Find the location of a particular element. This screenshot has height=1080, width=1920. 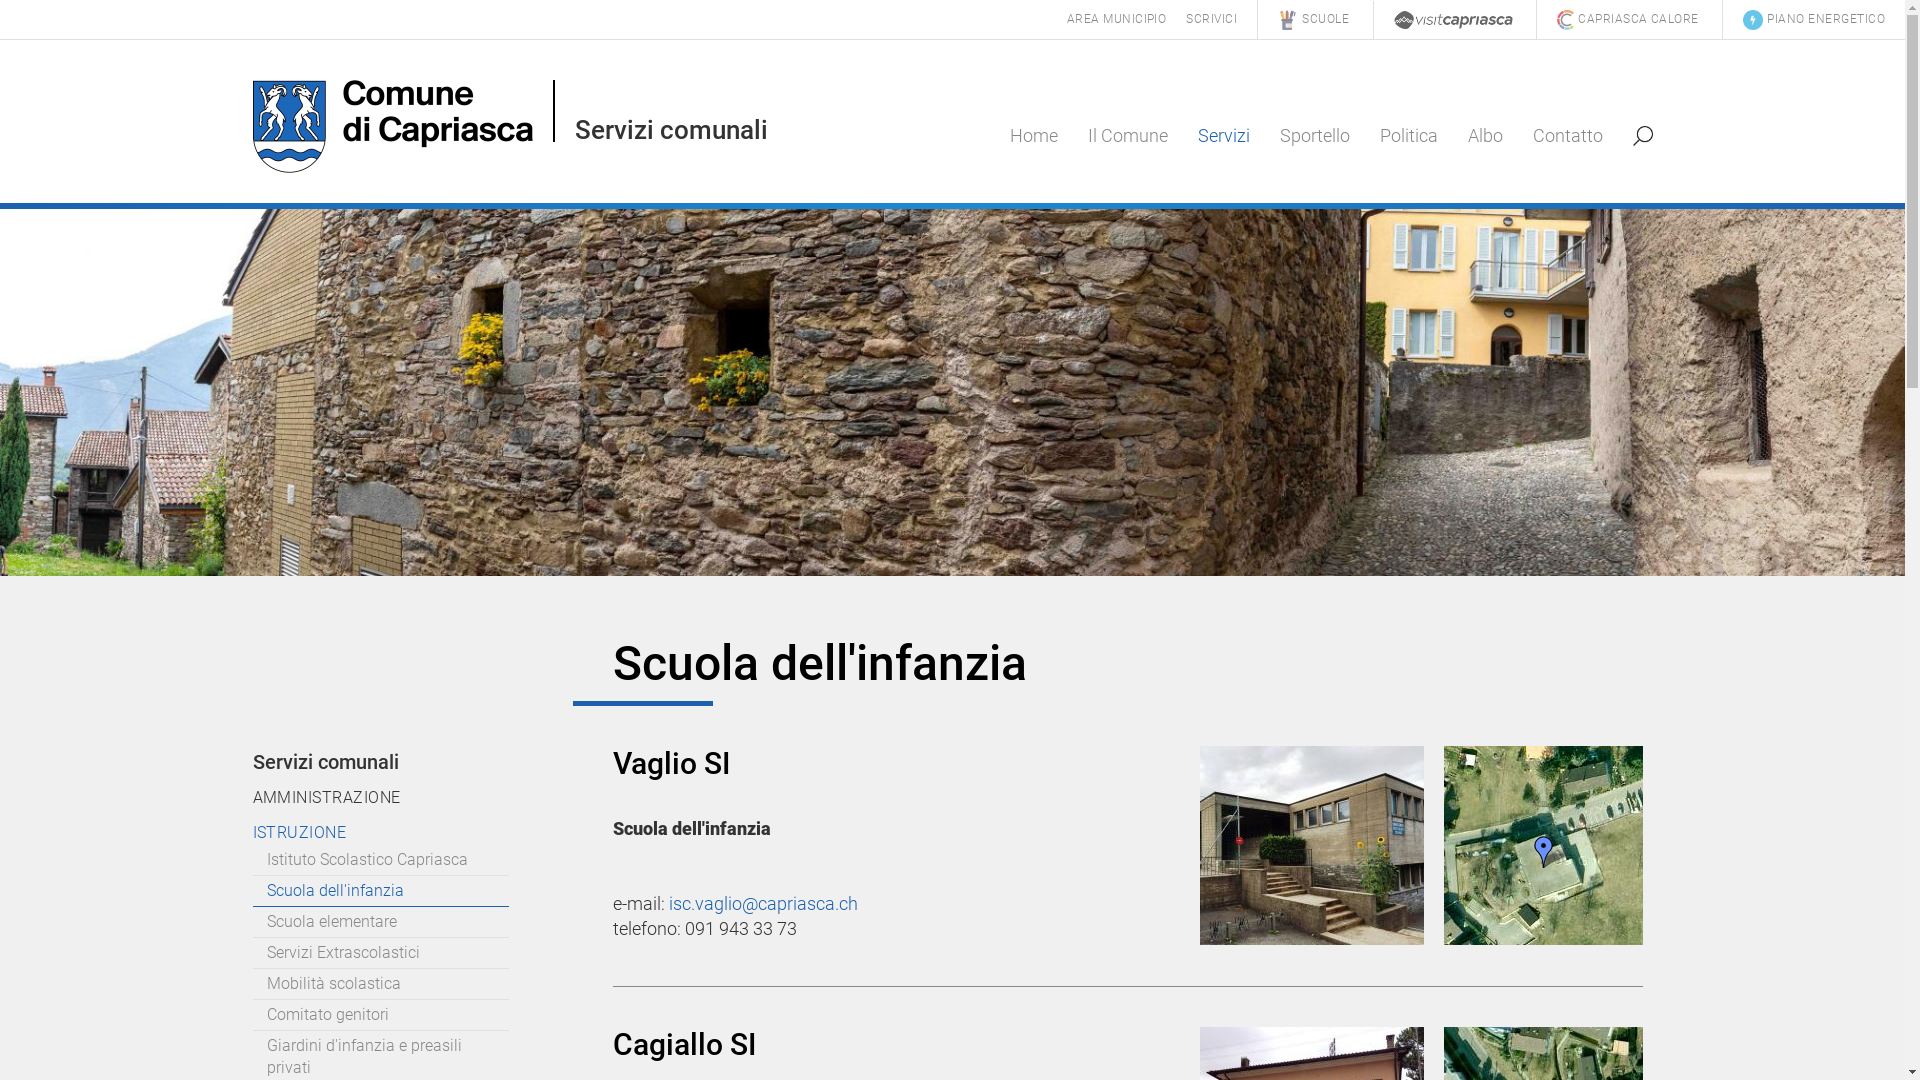

SCUOLE is located at coordinates (1314, 19).